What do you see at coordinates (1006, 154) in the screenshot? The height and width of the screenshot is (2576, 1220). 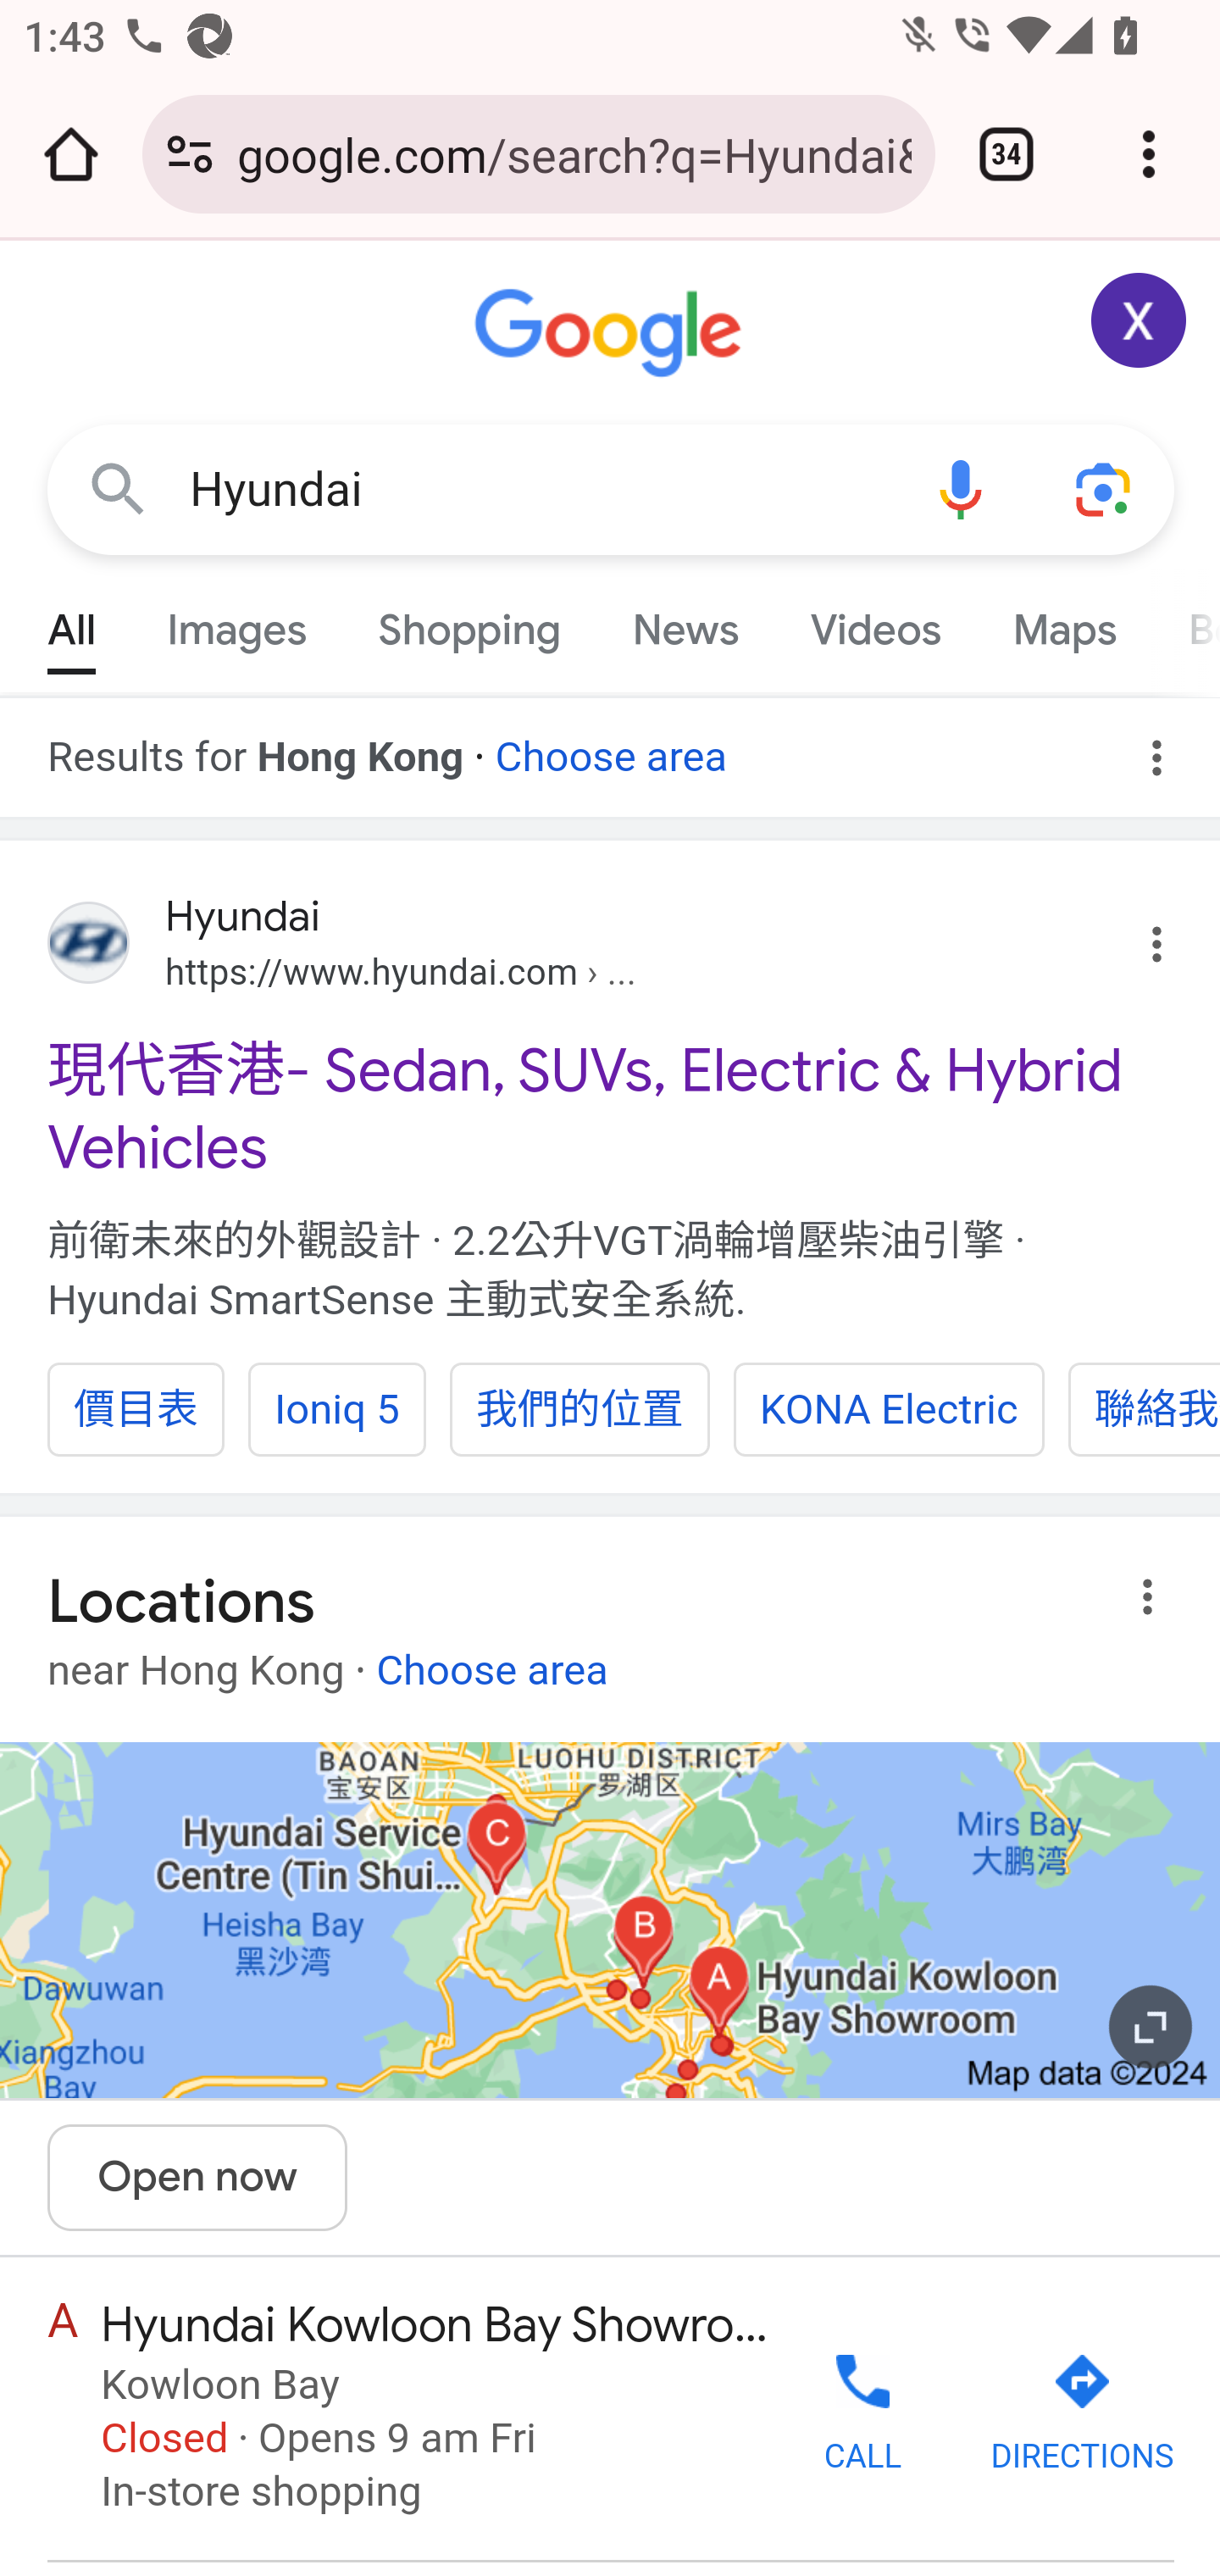 I see `Switch or close tabs` at bounding box center [1006, 154].